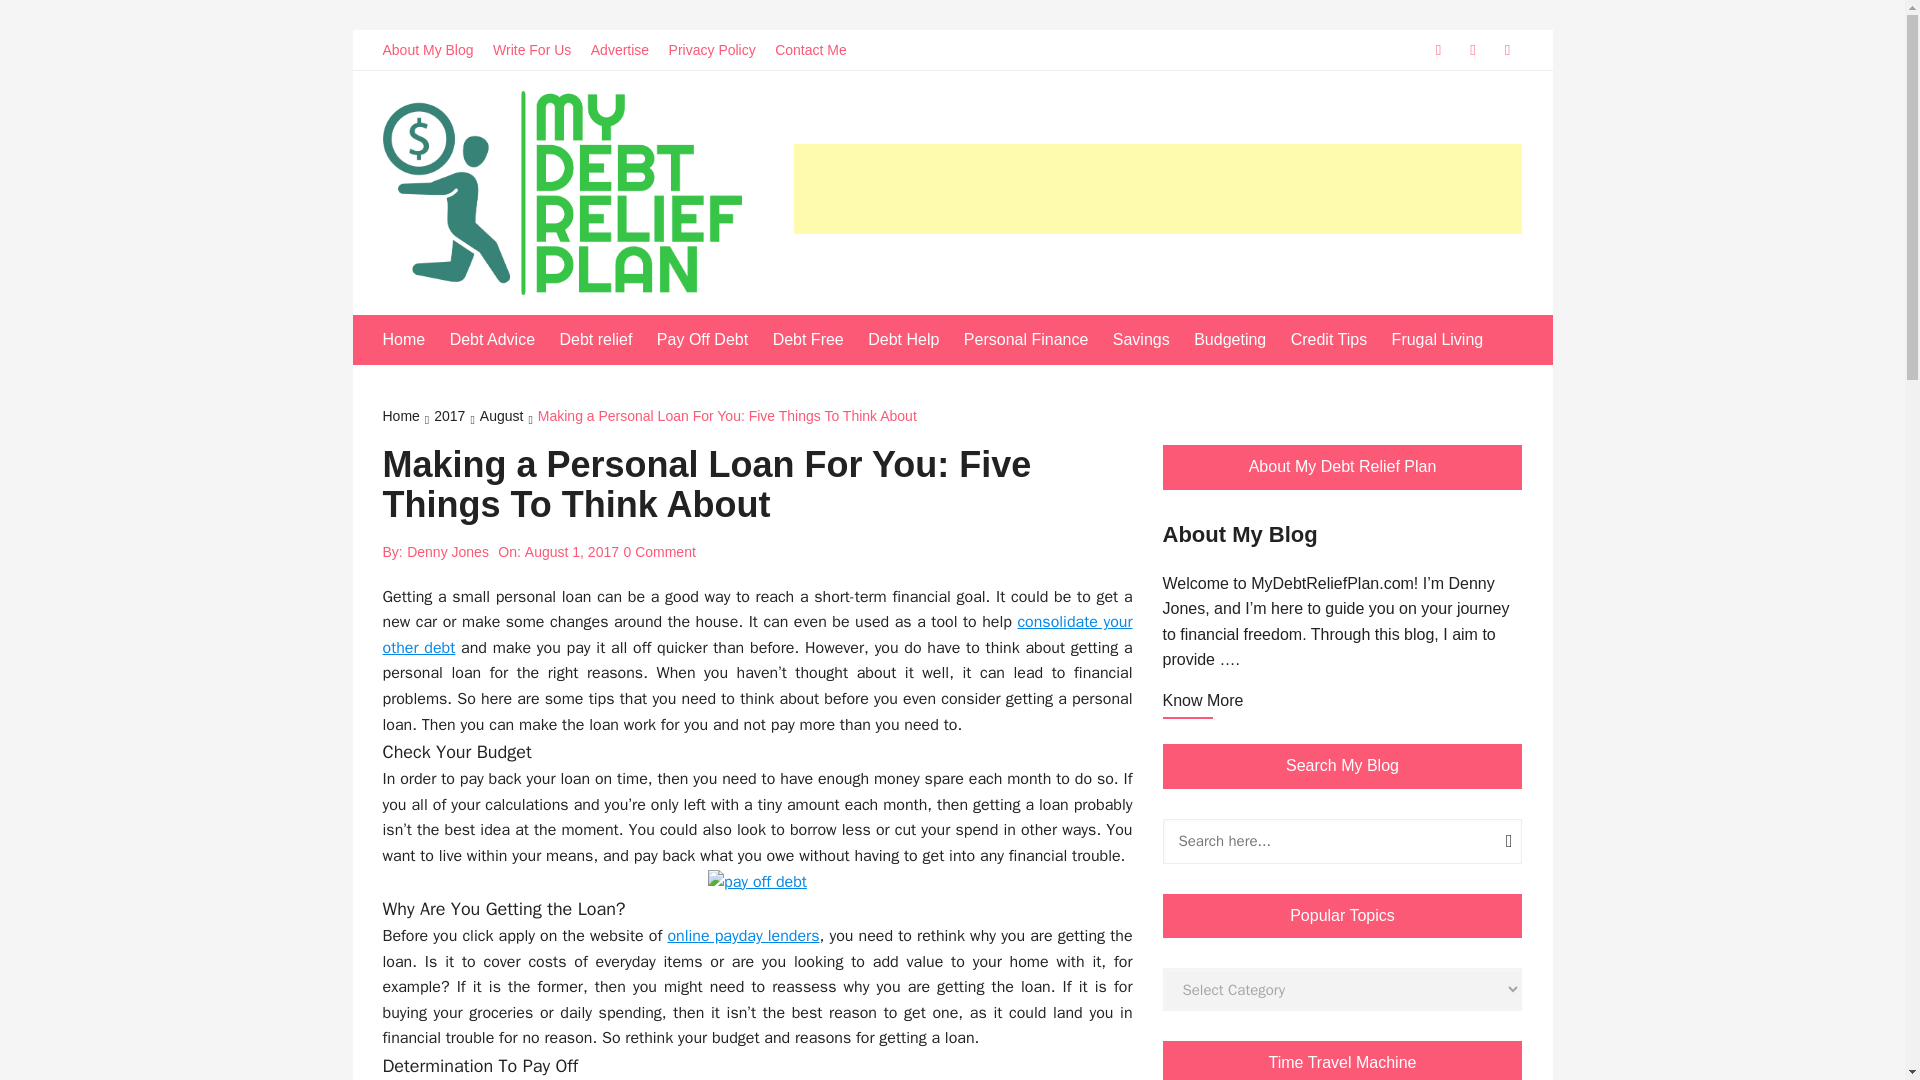 This screenshot has width=1920, height=1080. I want to click on Debt relief, so click(605, 340).